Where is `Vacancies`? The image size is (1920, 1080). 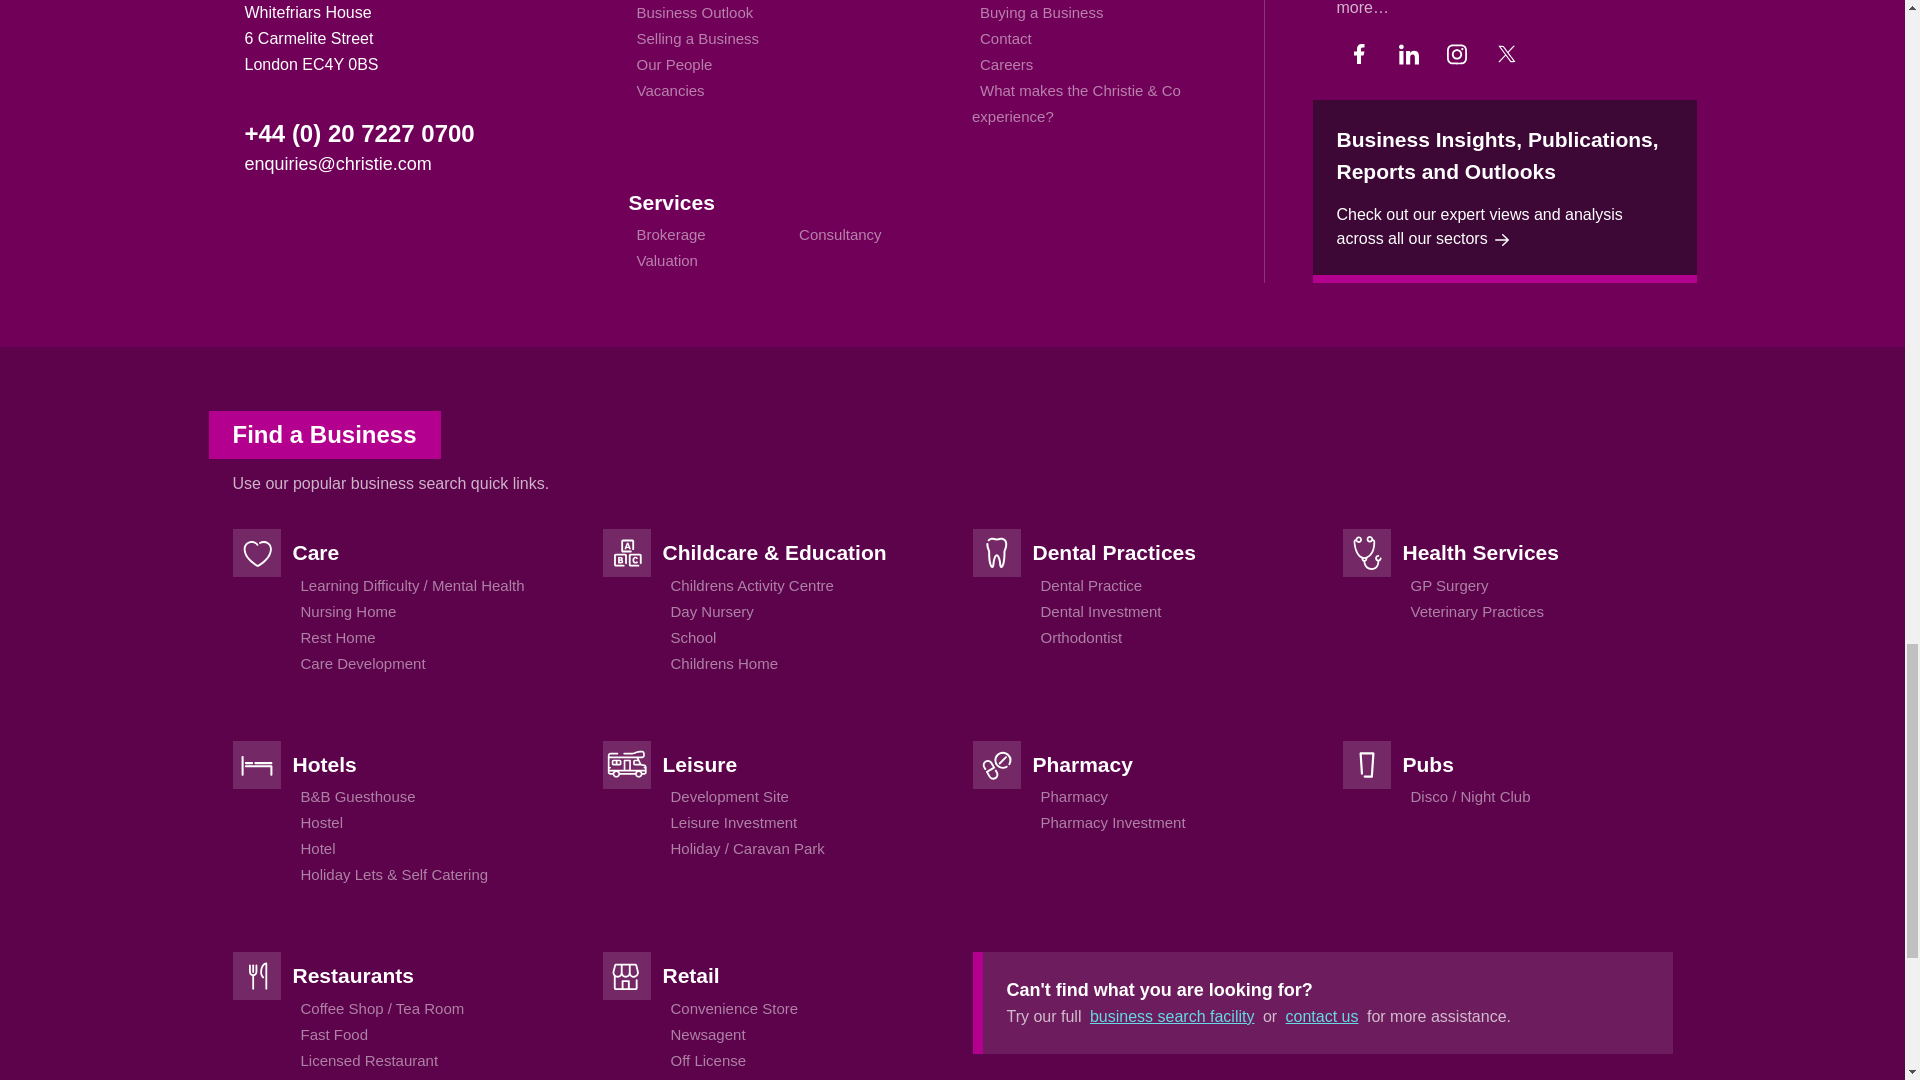 Vacancies is located at coordinates (670, 90).